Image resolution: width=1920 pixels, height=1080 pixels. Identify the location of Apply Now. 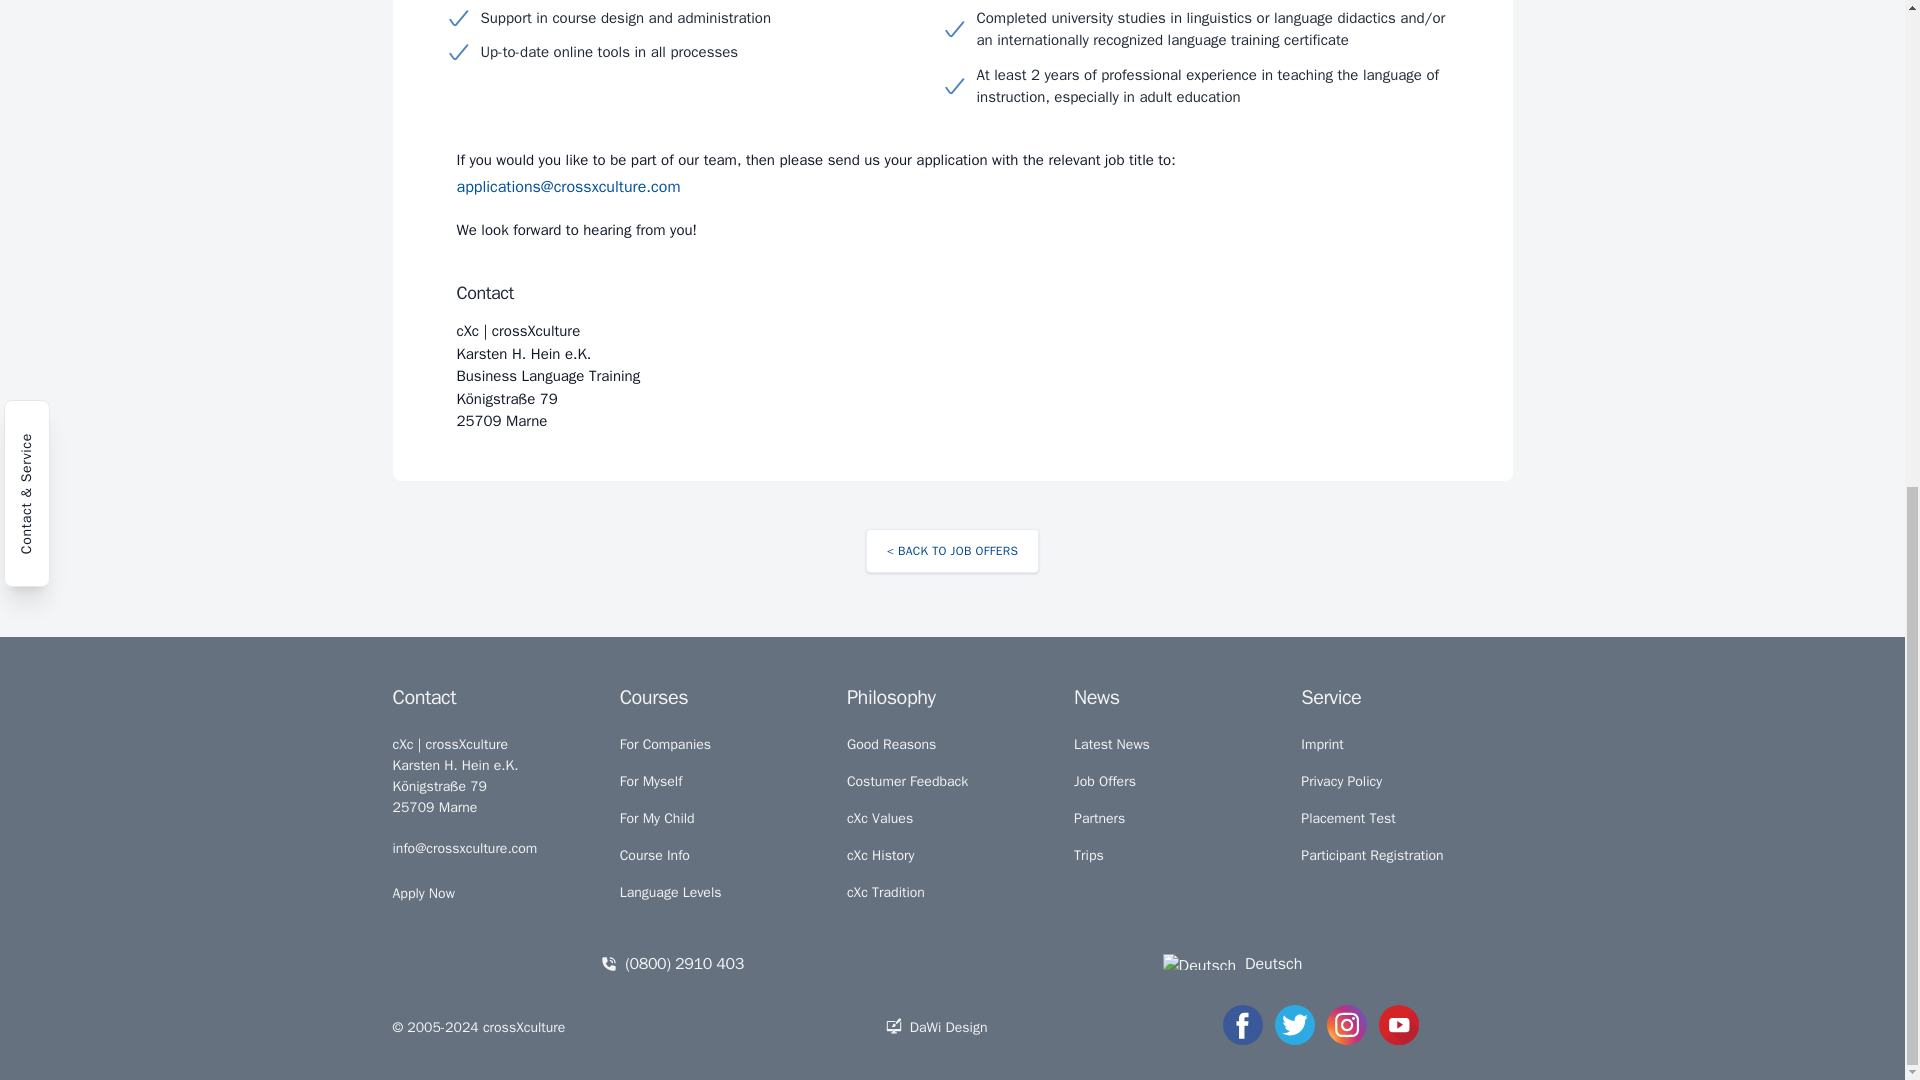
(422, 892).